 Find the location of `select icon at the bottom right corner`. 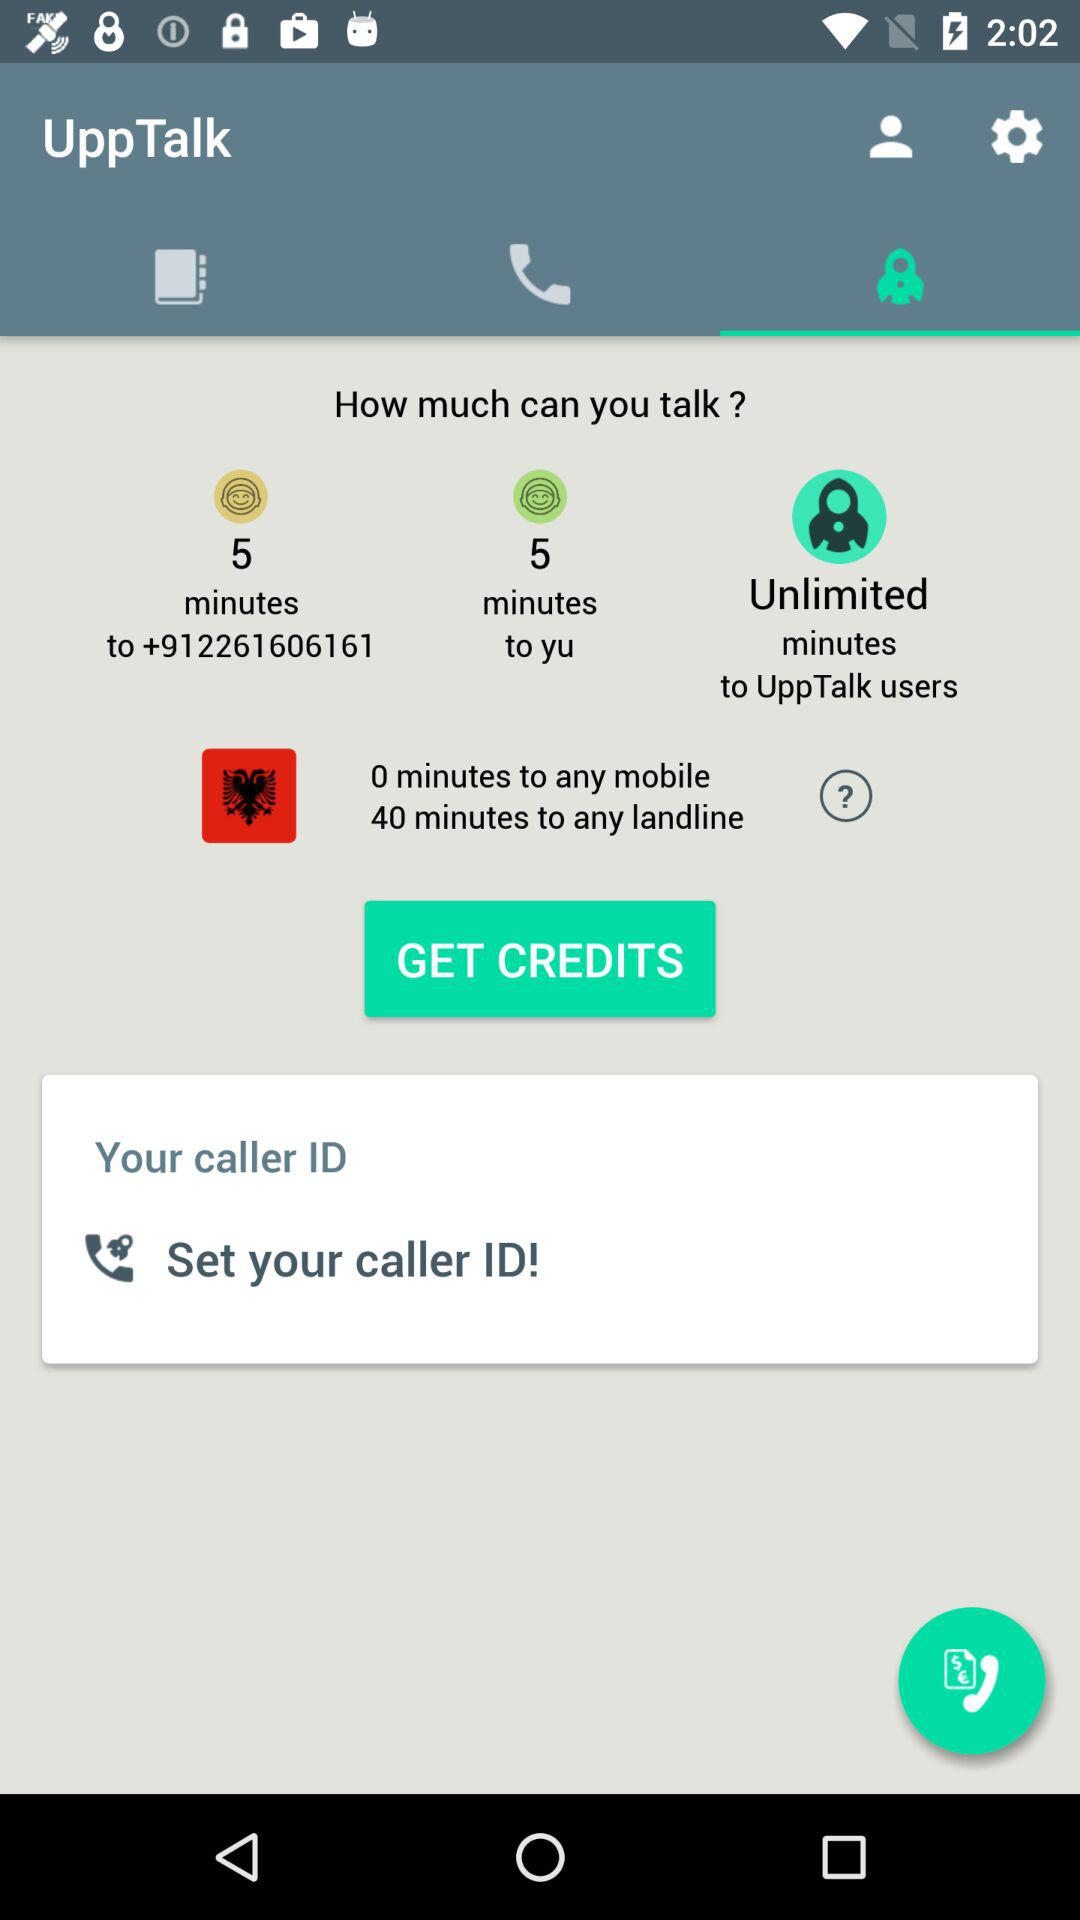

select icon at the bottom right corner is located at coordinates (971, 1680).